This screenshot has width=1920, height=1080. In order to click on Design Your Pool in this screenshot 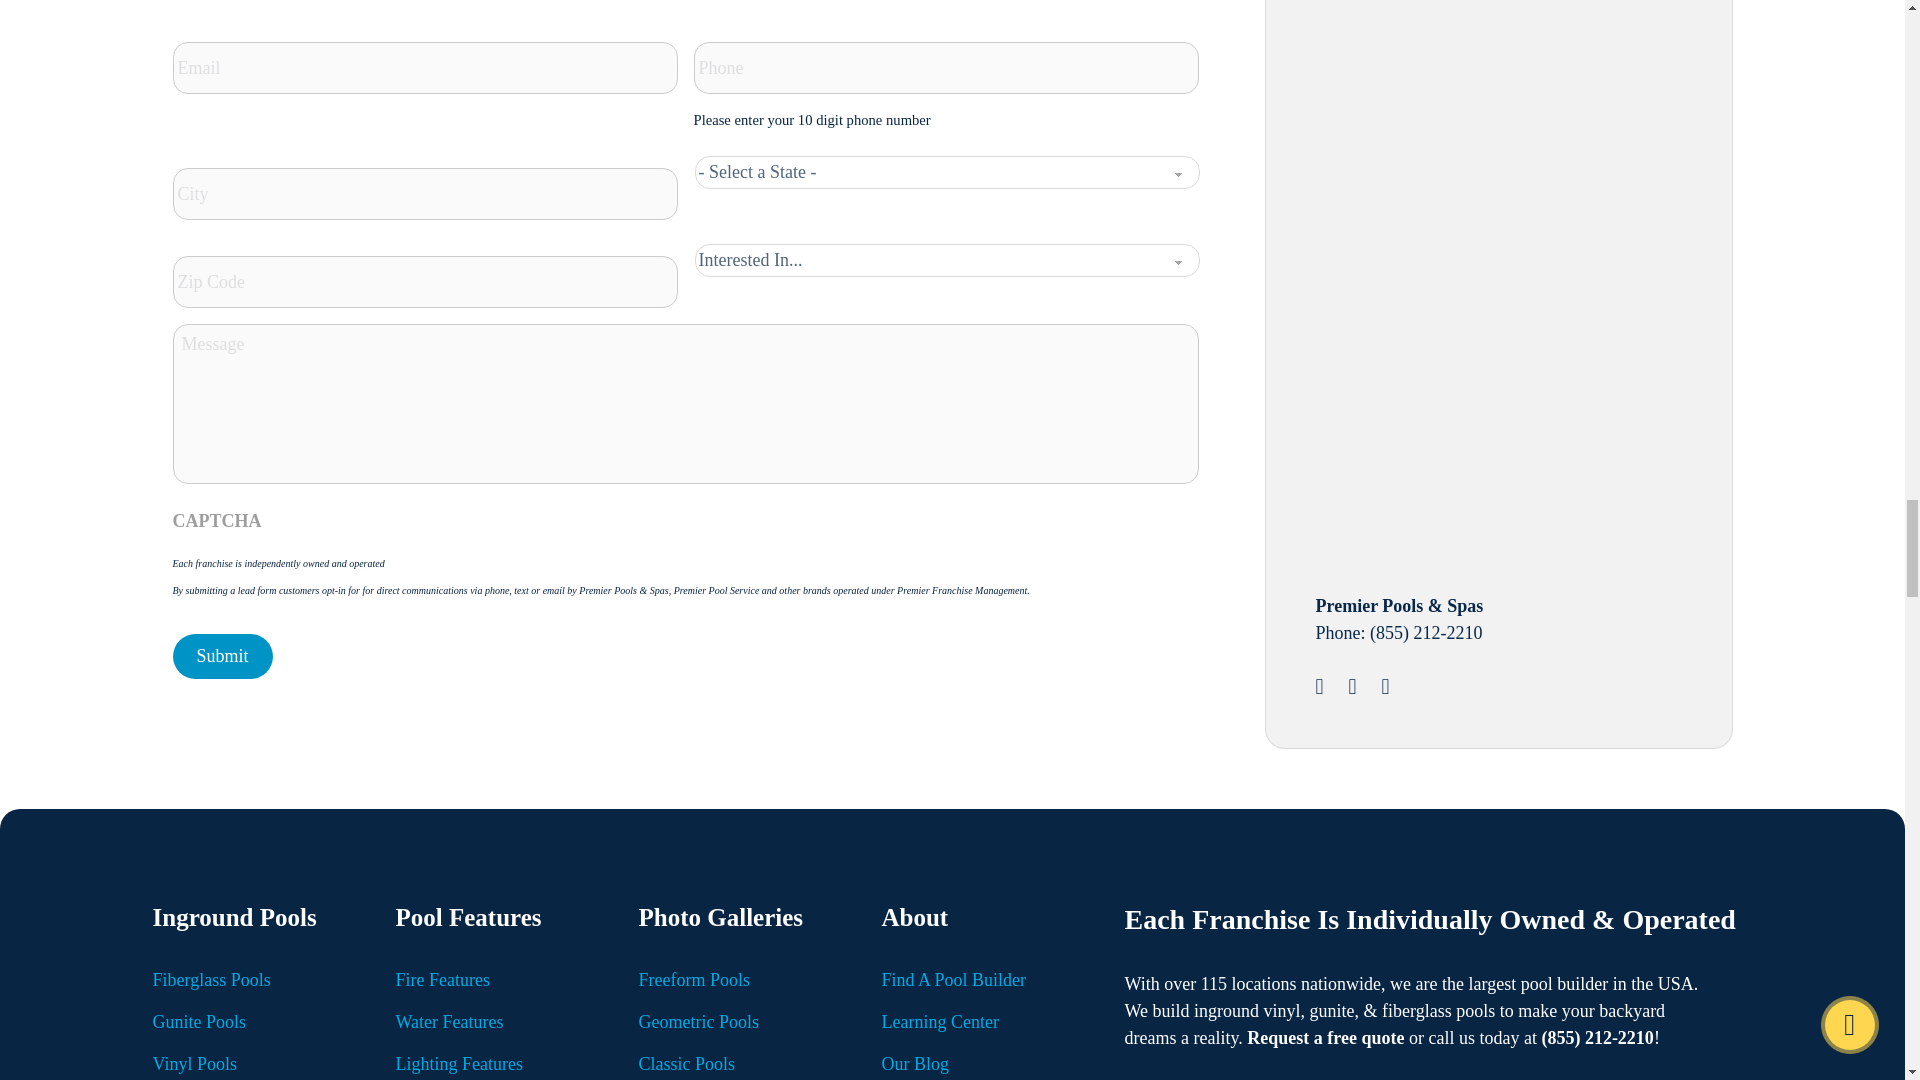, I will do `click(1466, 92)`.